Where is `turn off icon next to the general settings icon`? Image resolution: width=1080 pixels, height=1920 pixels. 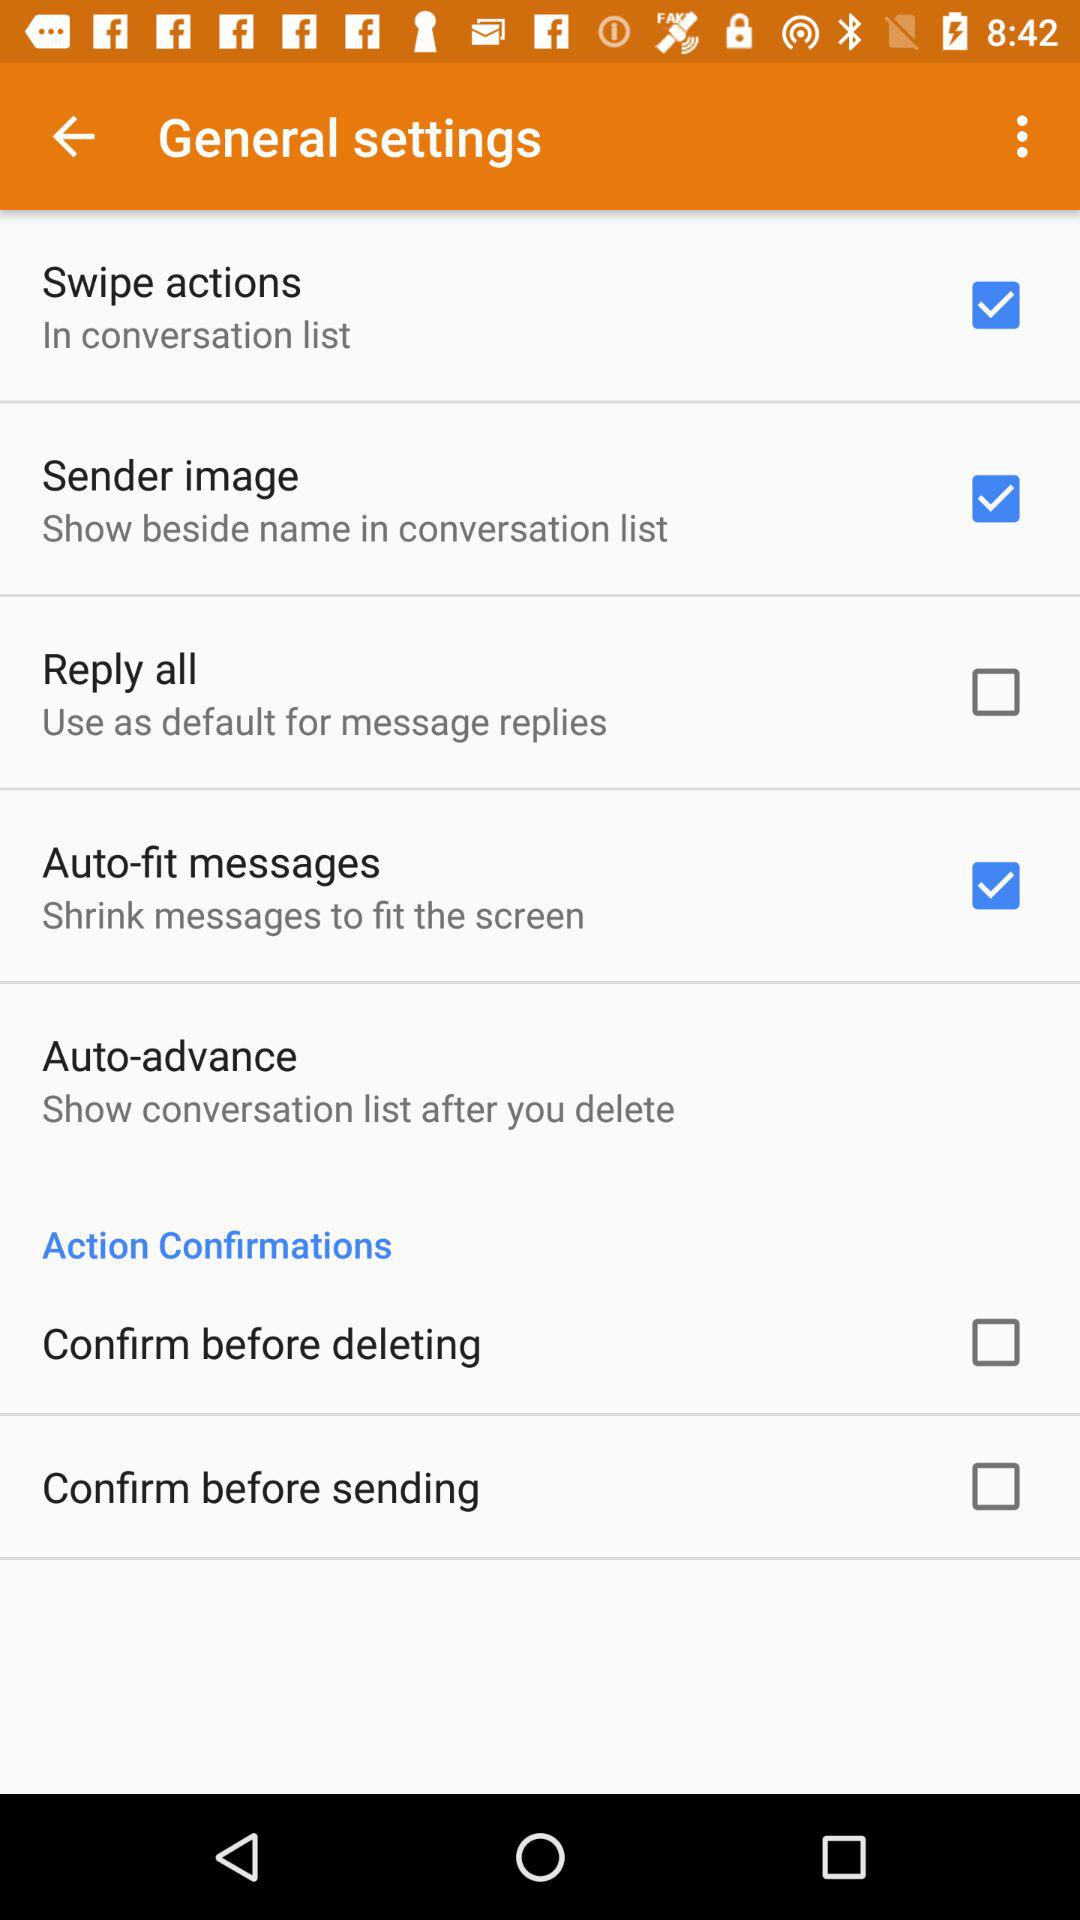
turn off icon next to the general settings icon is located at coordinates (73, 136).